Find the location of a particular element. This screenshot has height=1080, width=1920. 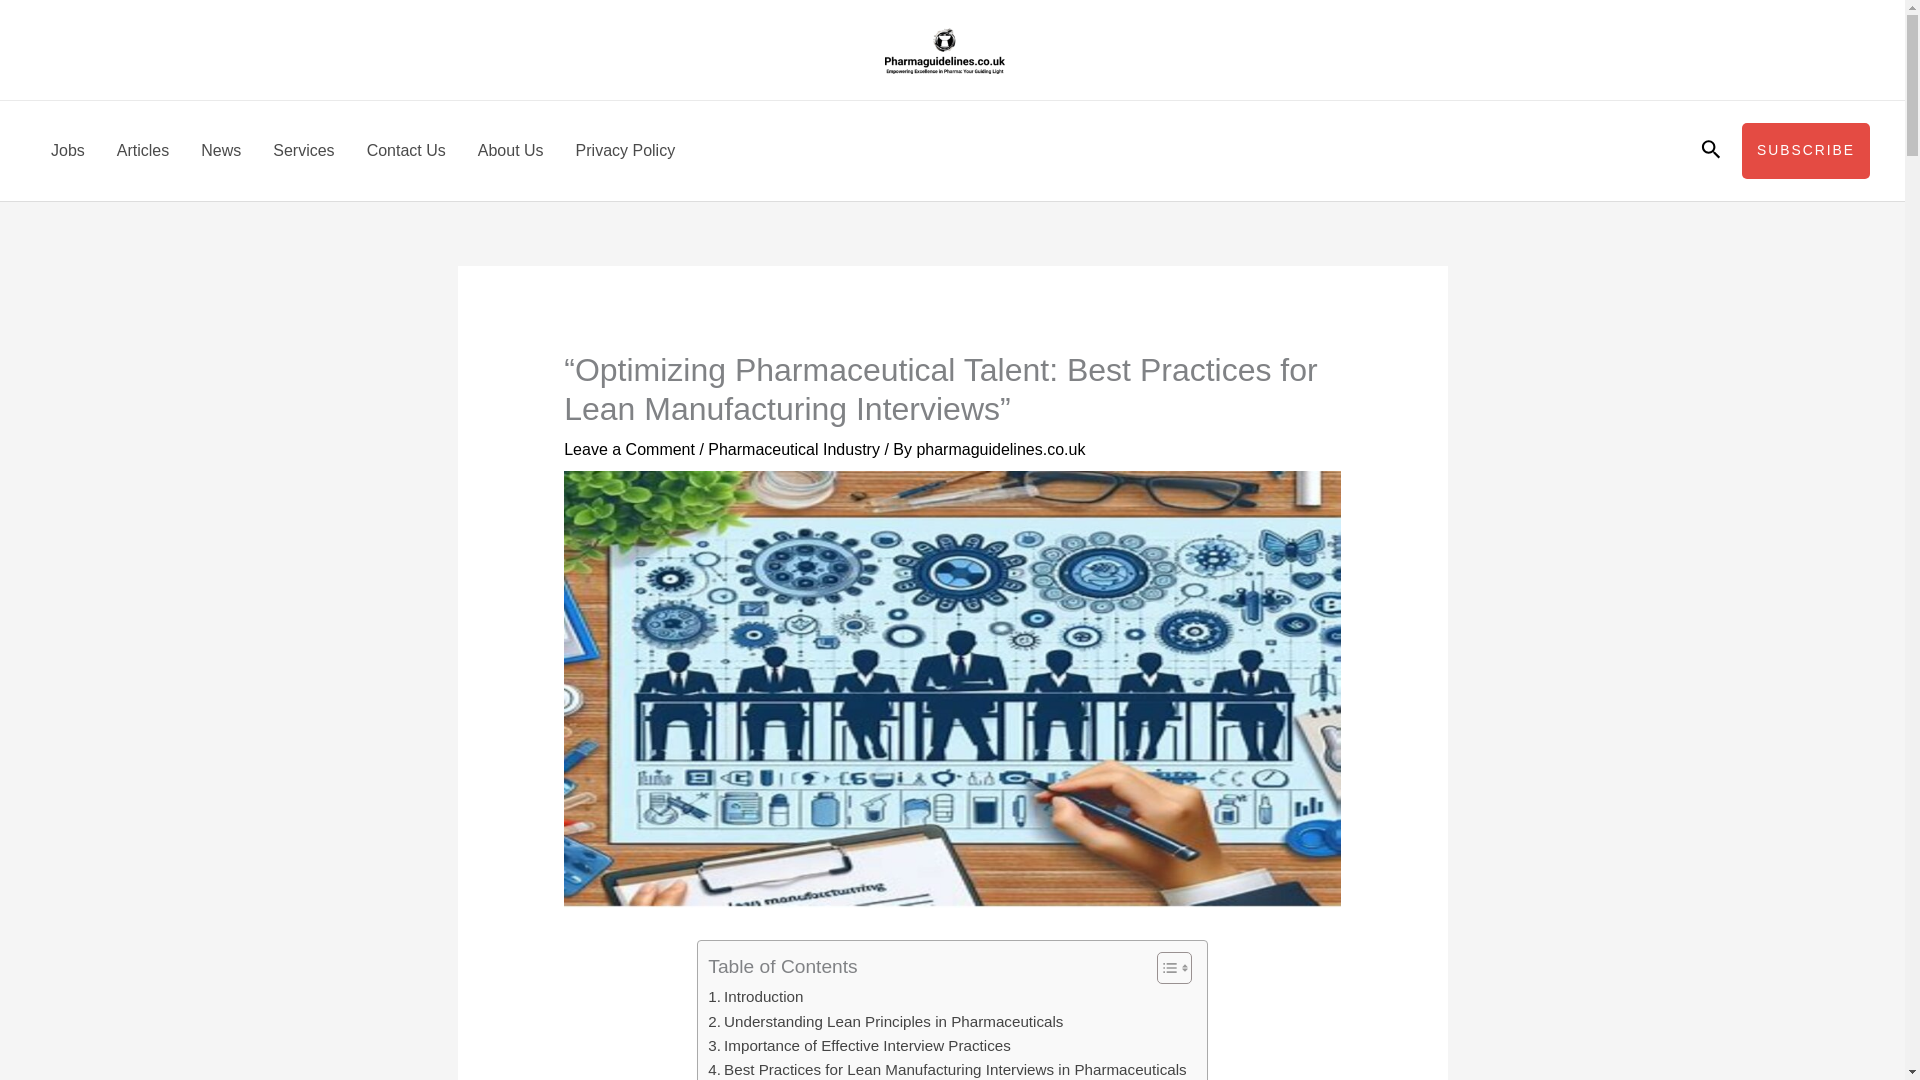

View all posts by pharmaguidelines.co.uk is located at coordinates (1000, 448).